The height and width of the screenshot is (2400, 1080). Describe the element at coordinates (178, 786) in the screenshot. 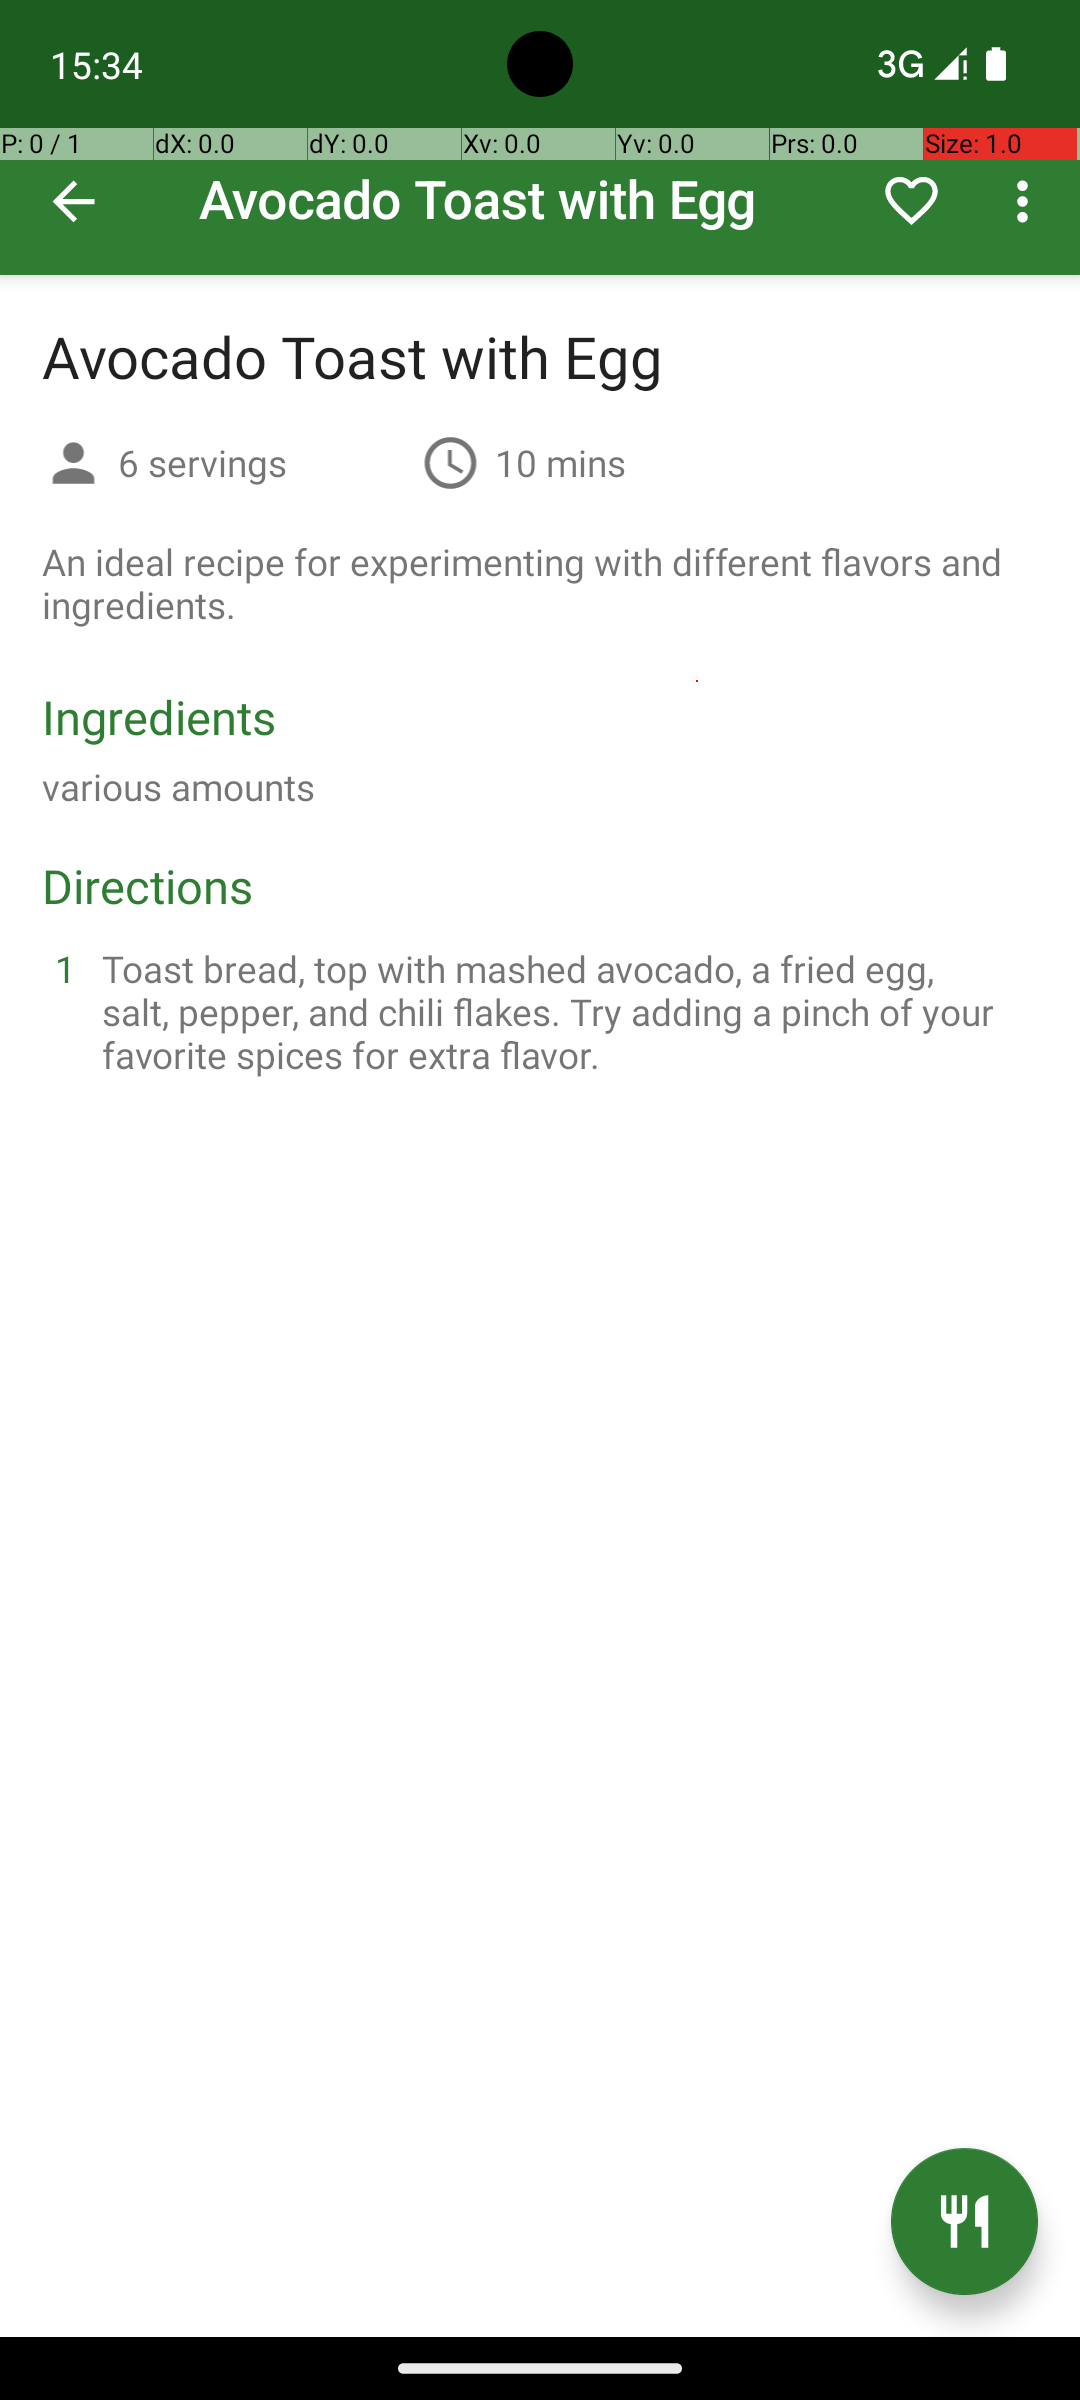

I see `various amounts` at that location.